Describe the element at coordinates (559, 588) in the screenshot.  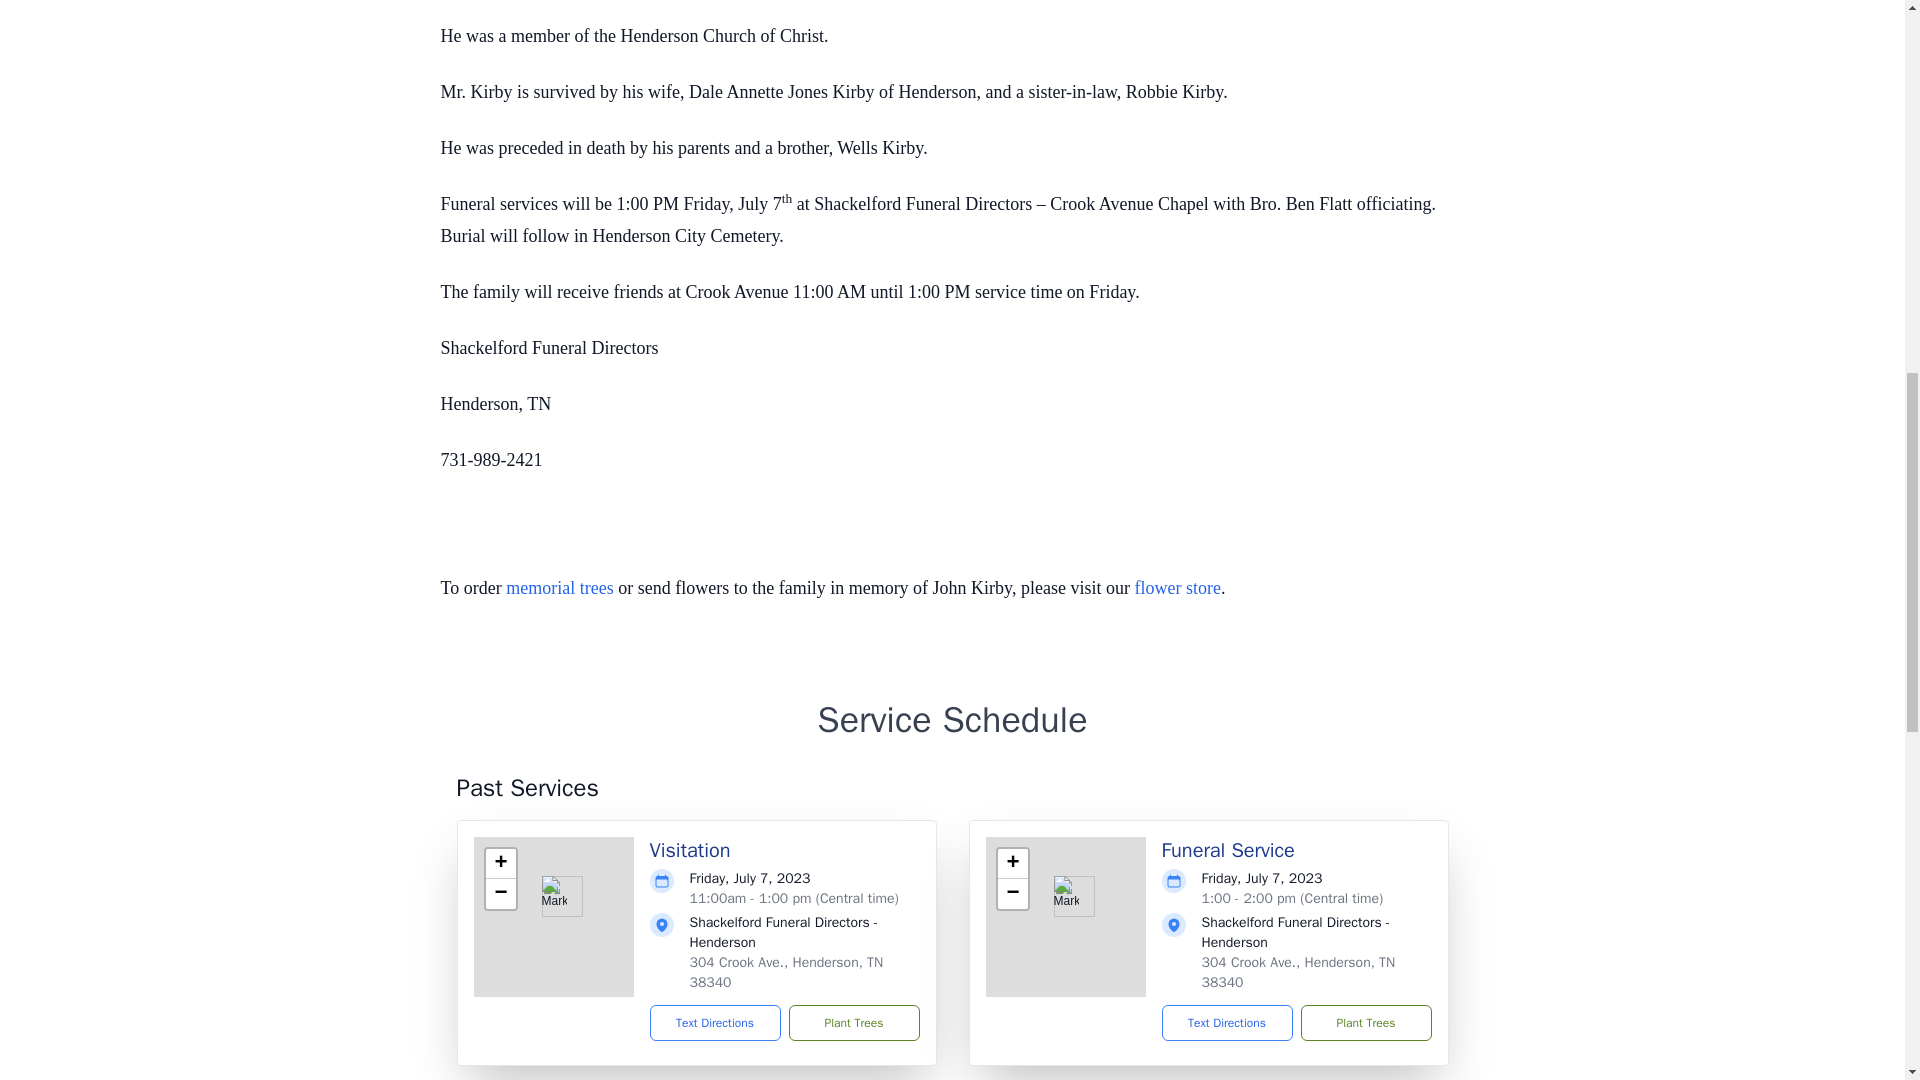
I see `memorial trees` at that location.